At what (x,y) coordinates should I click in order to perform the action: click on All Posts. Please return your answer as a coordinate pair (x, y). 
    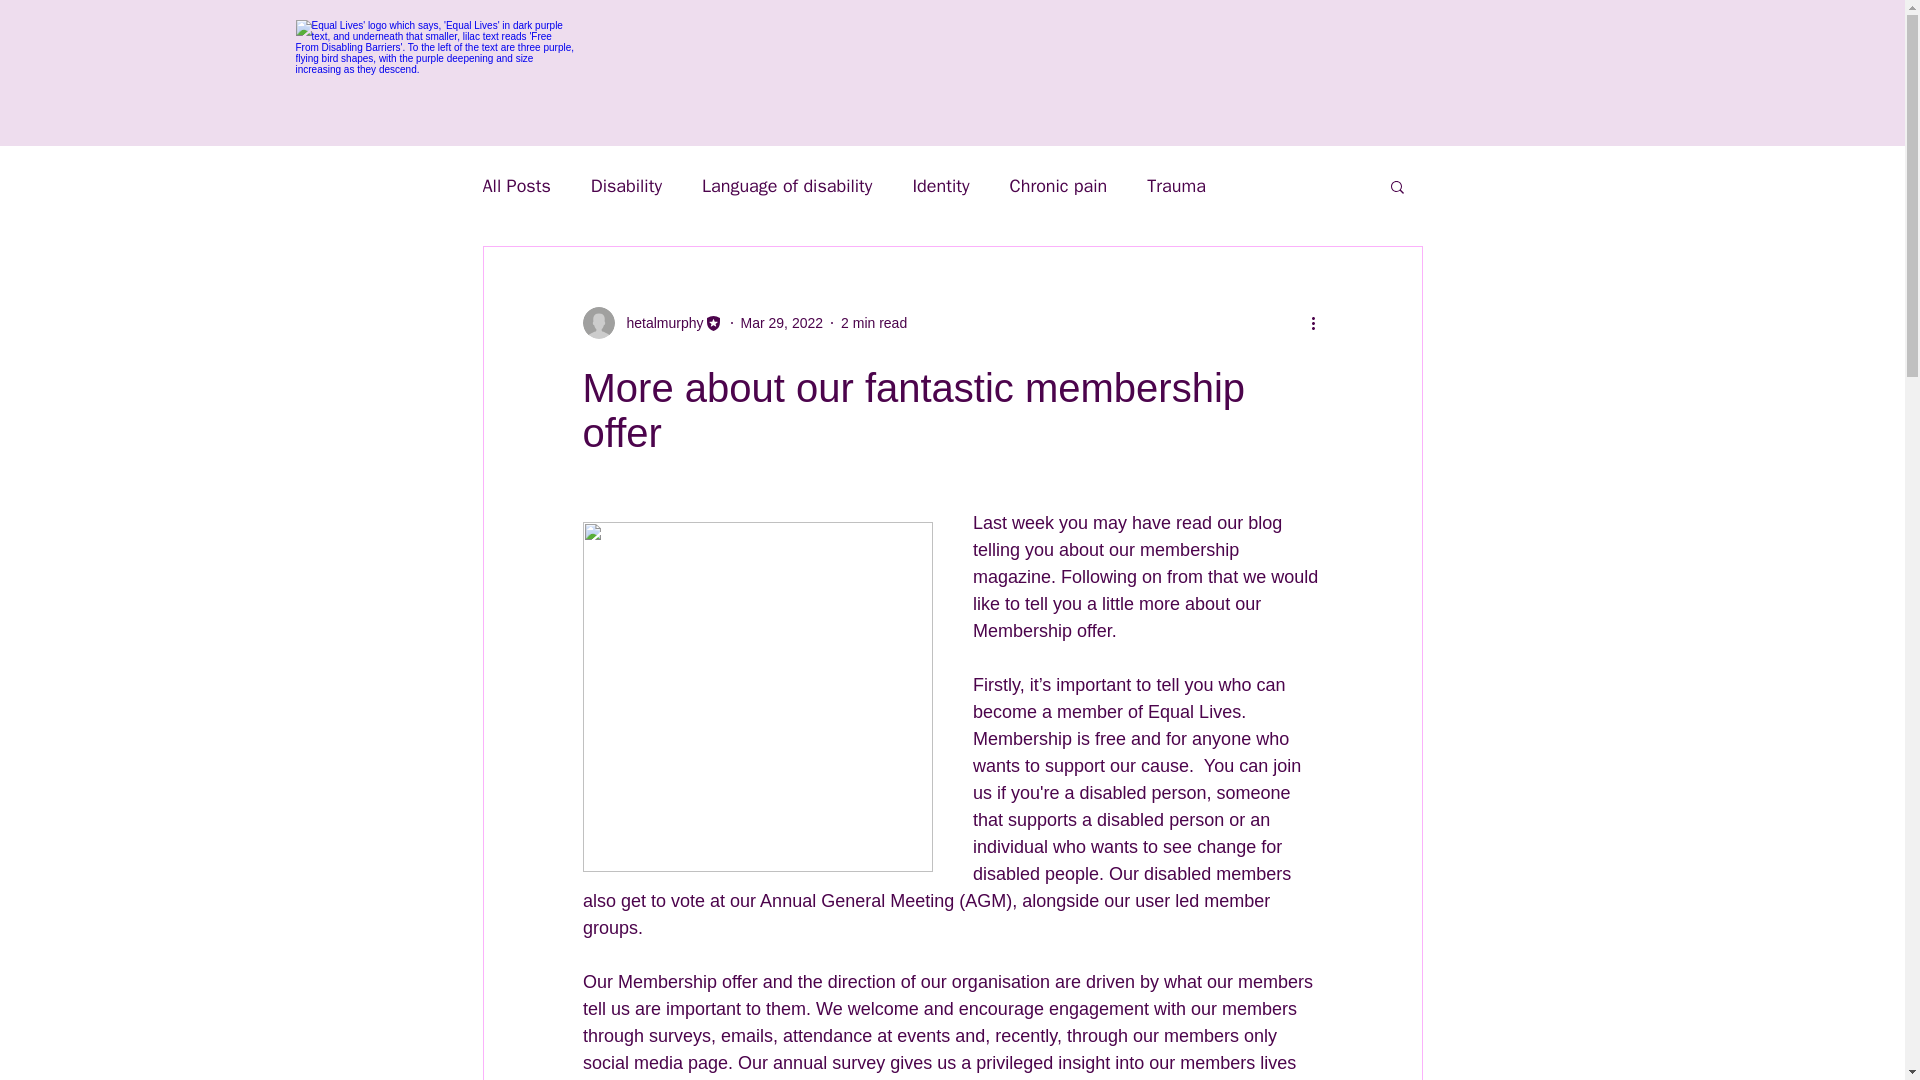
    Looking at the image, I should click on (515, 185).